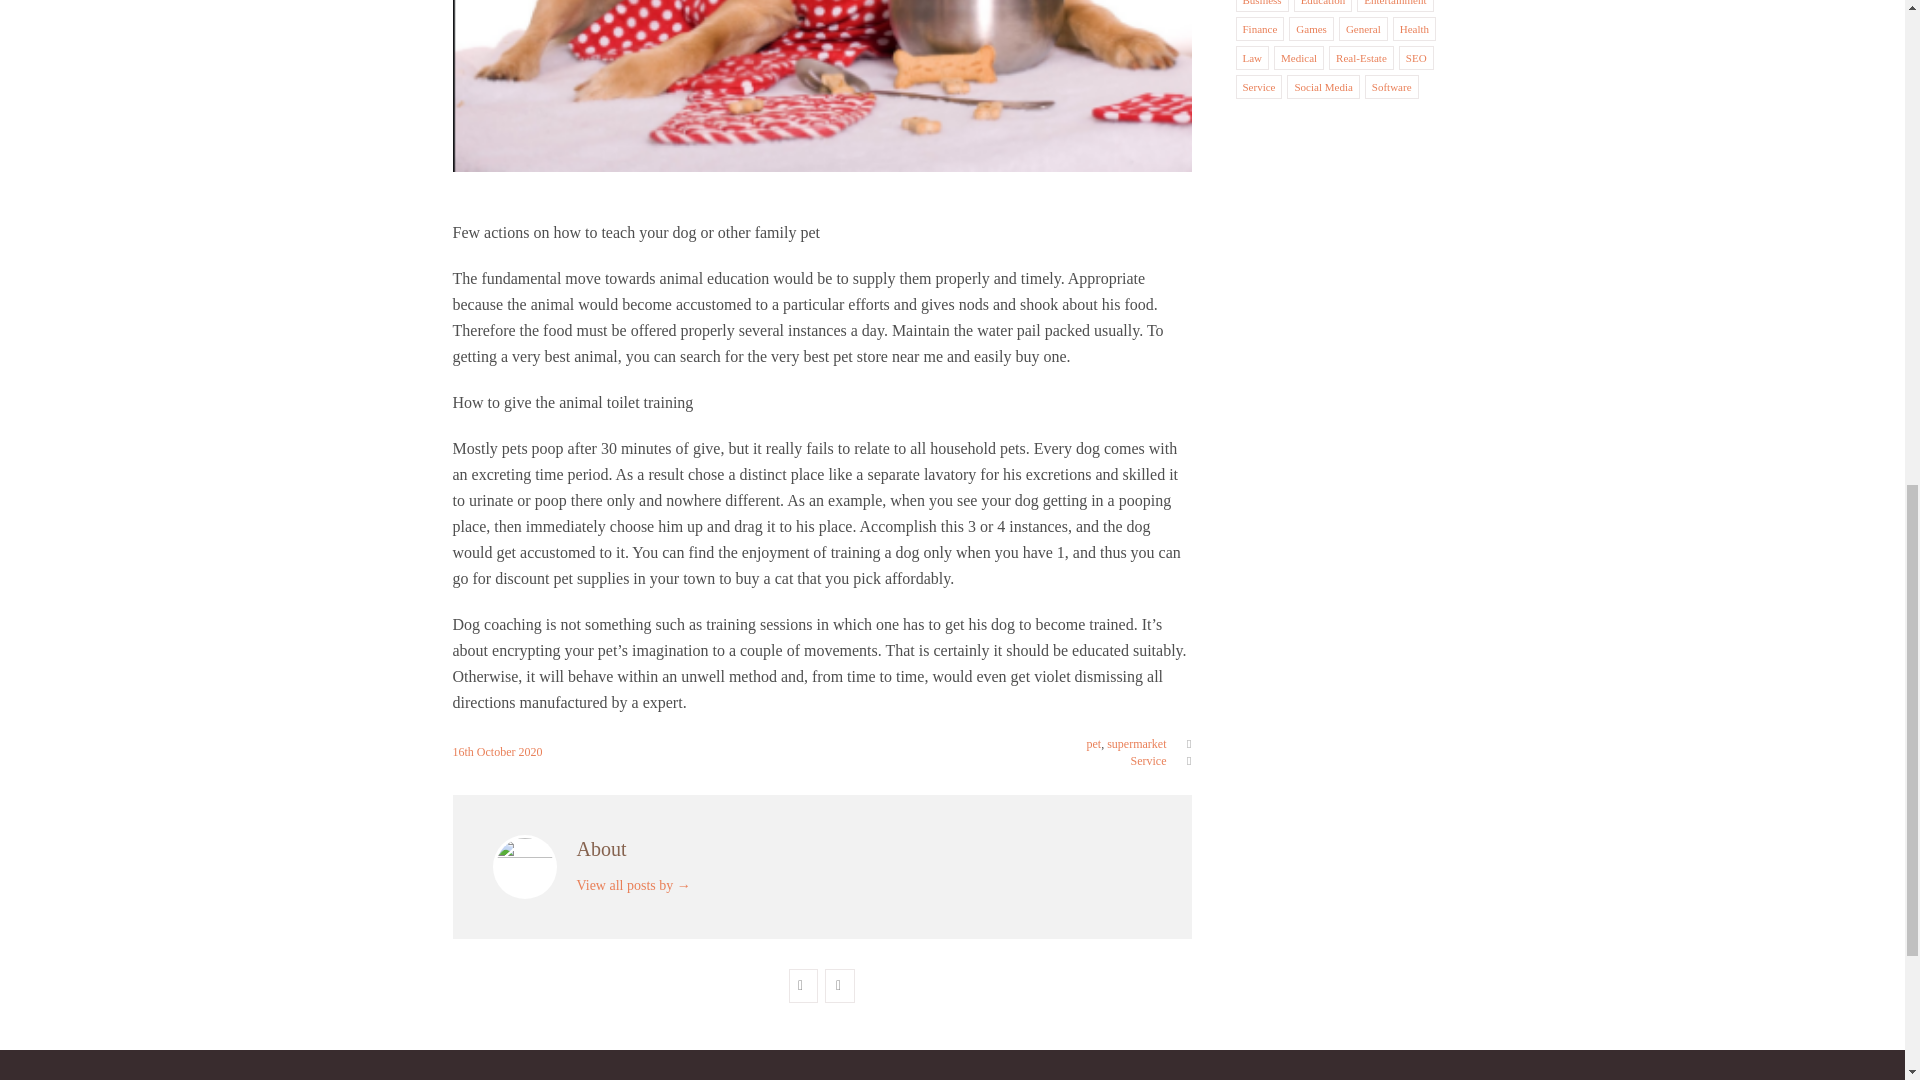  Describe the element at coordinates (497, 752) in the screenshot. I see `October` at that location.